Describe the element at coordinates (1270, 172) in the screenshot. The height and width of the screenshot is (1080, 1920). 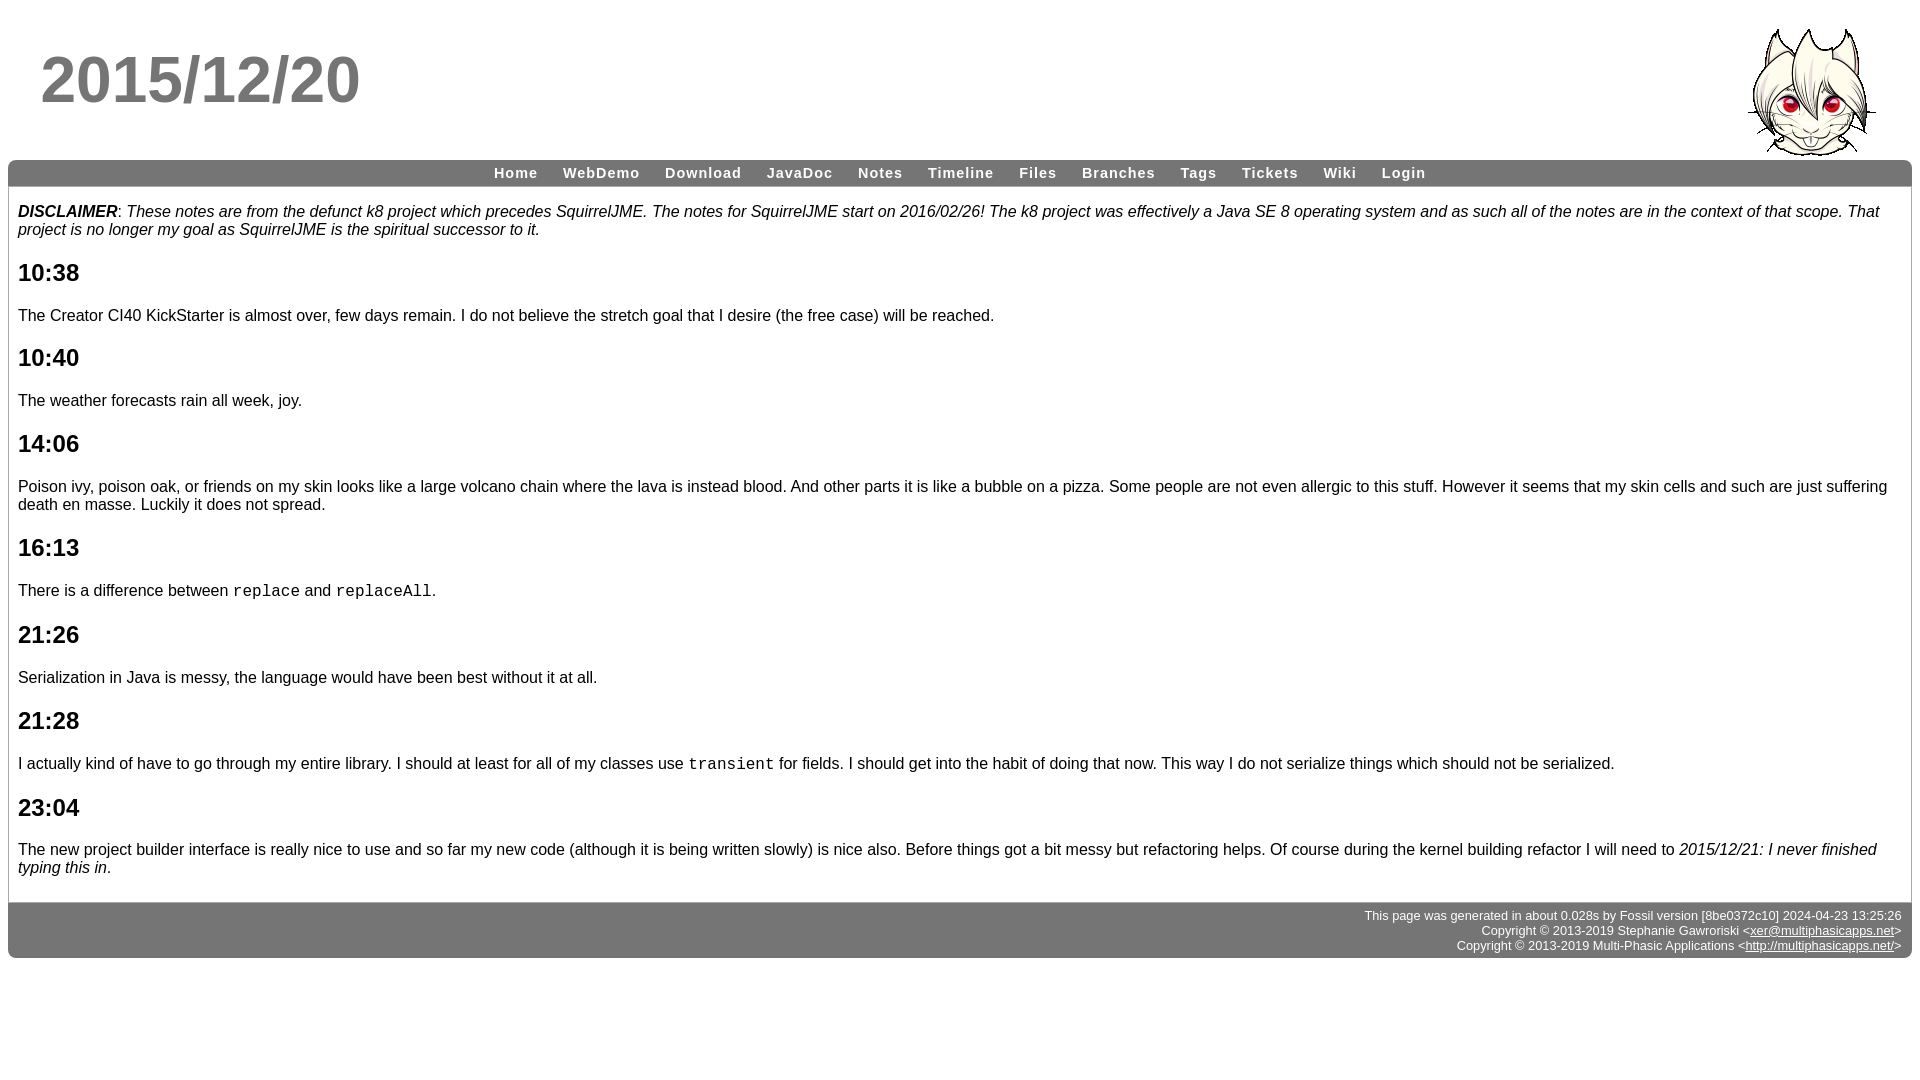
I see `Tickets` at that location.